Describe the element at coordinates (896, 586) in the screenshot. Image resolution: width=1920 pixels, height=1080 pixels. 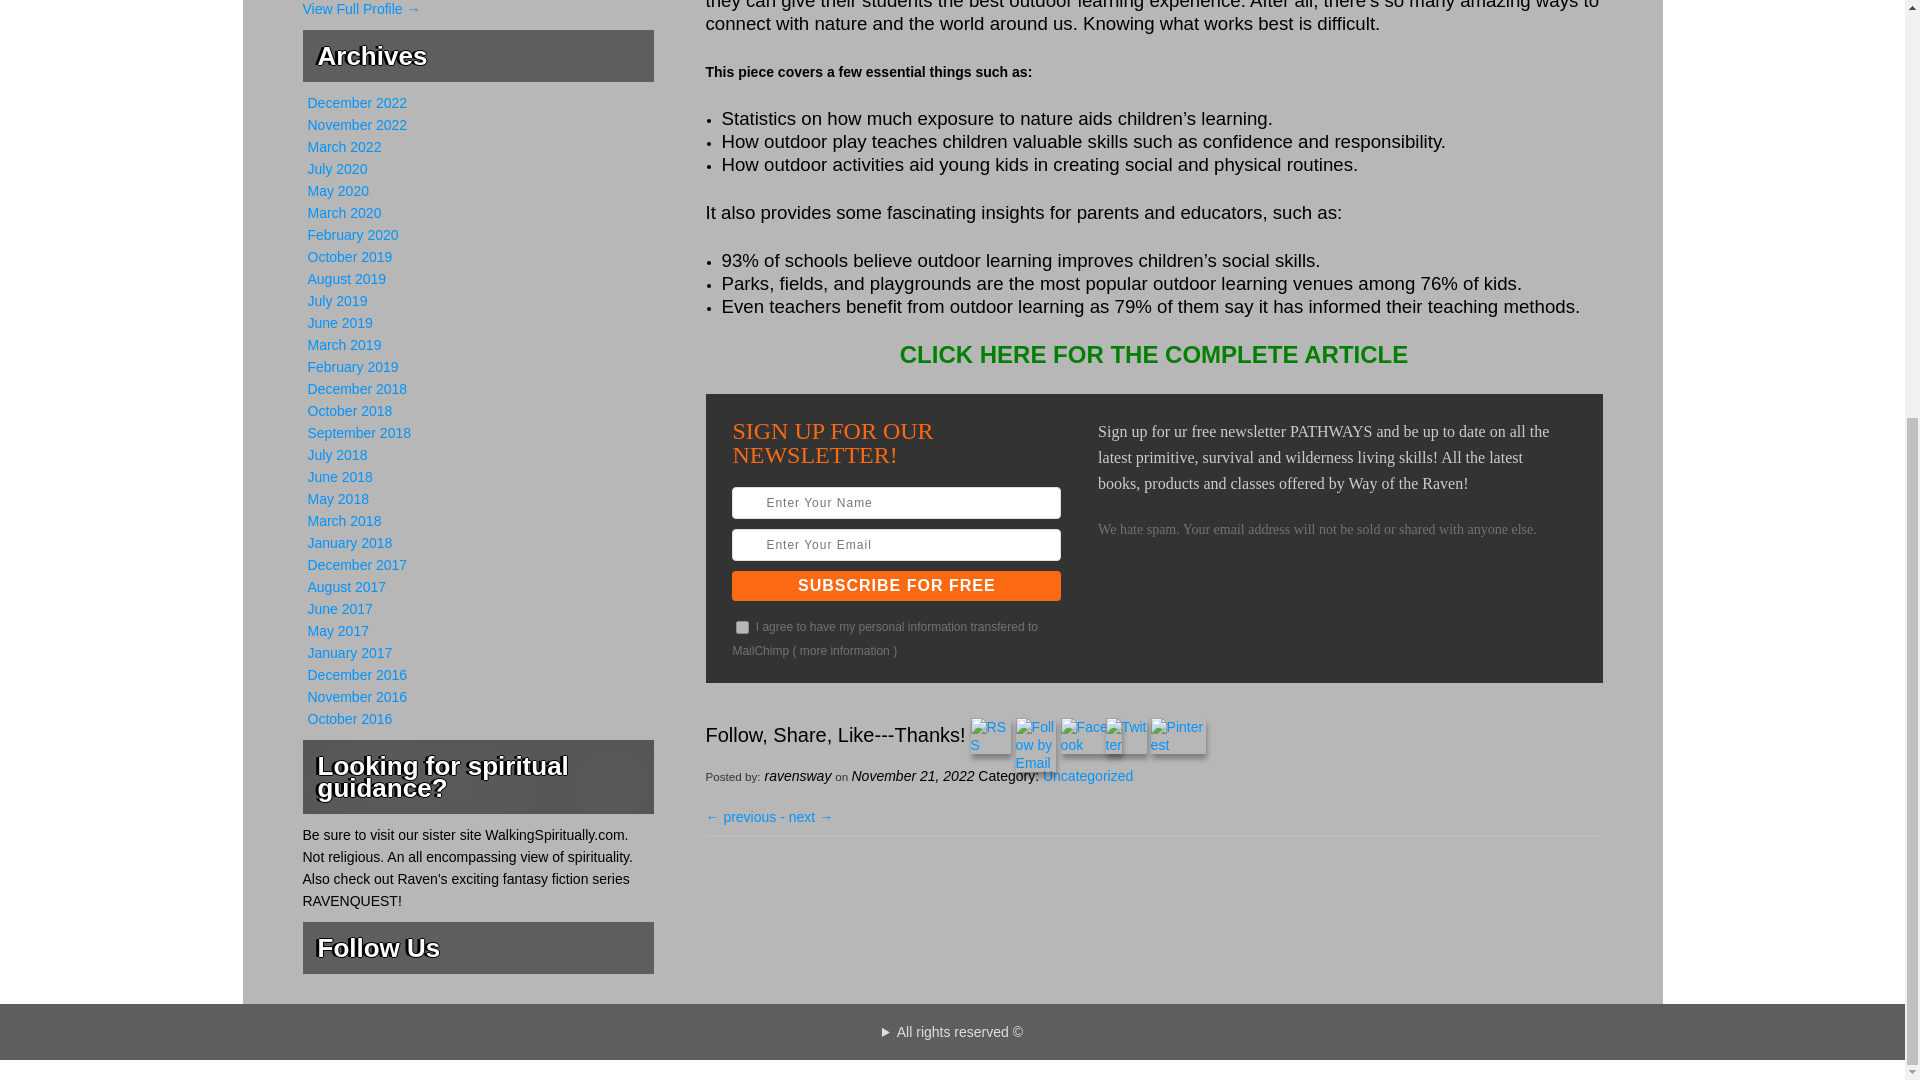
I see `SUBSCRIBE FOR FREE` at that location.